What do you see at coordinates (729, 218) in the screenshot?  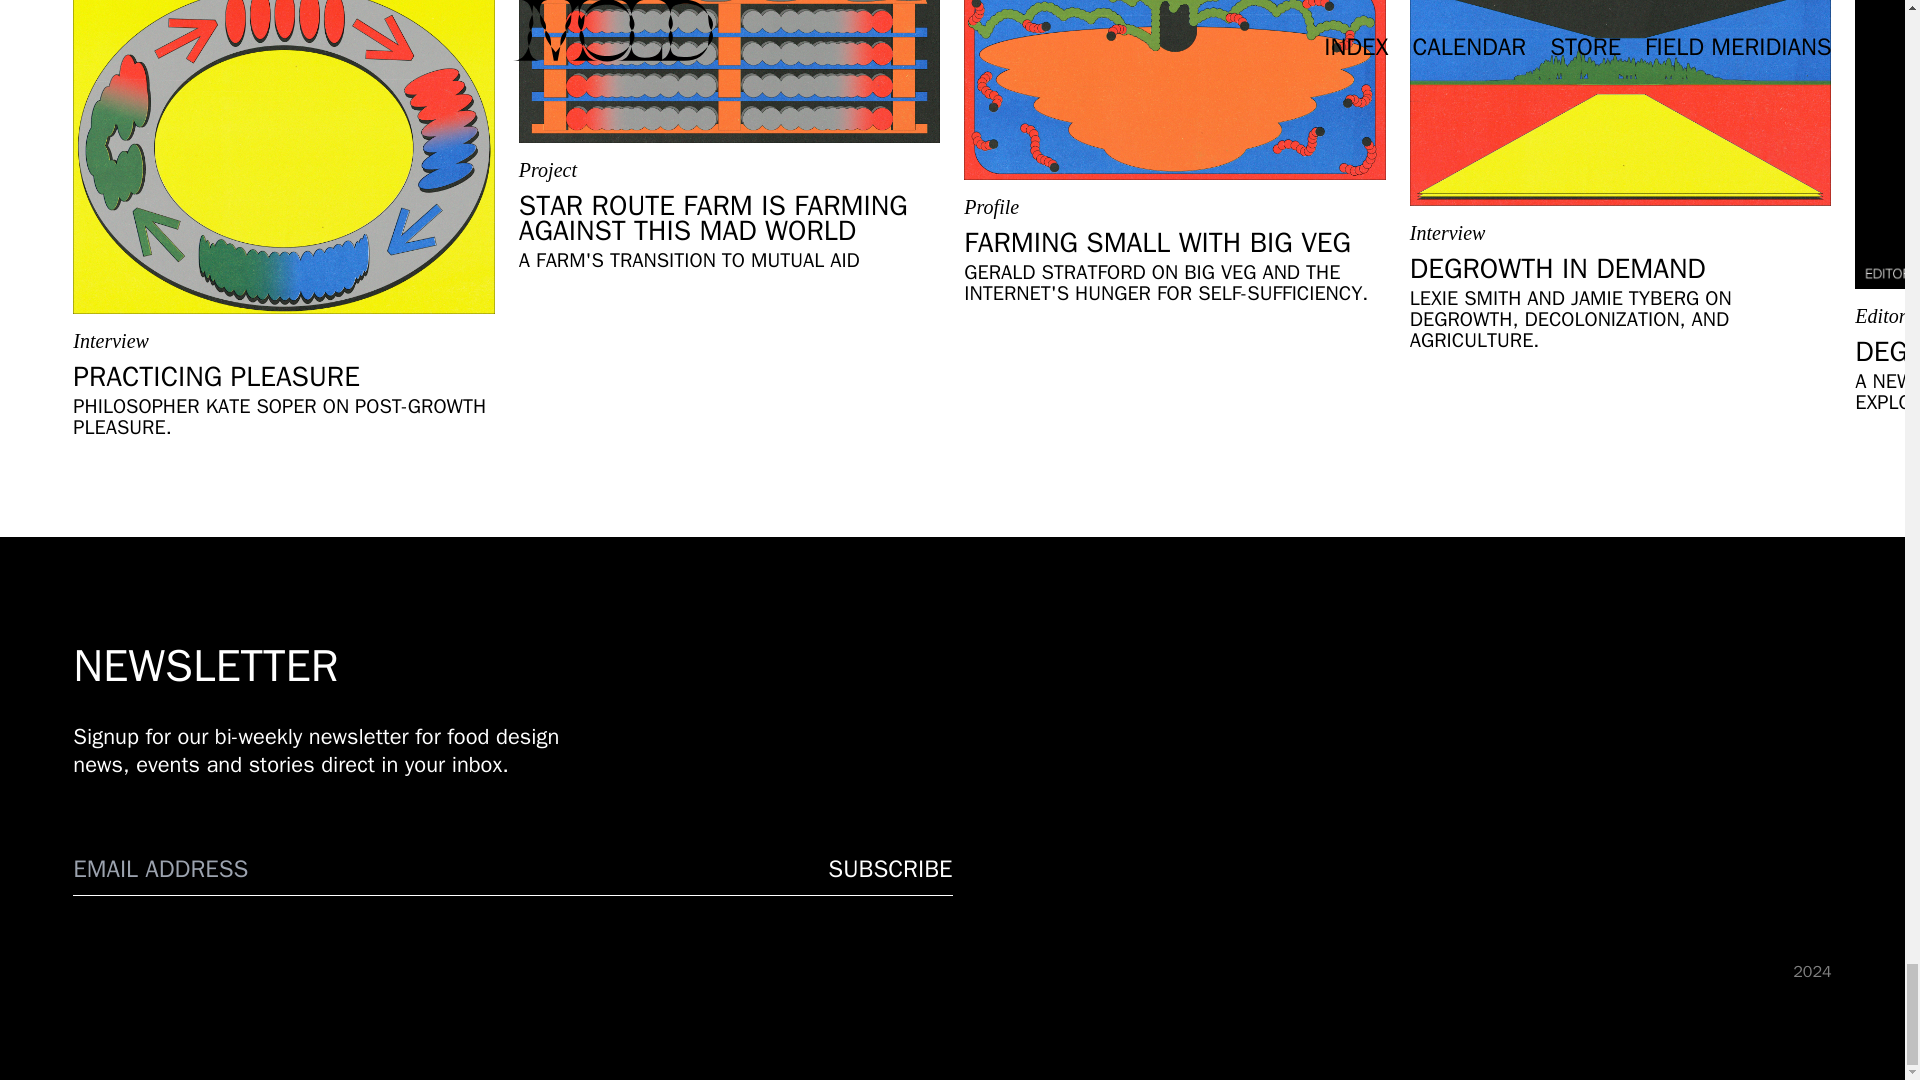 I see `STAR ROUTE FARM IS FARMING AGAINST THIS MAD WORLD` at bounding box center [729, 218].